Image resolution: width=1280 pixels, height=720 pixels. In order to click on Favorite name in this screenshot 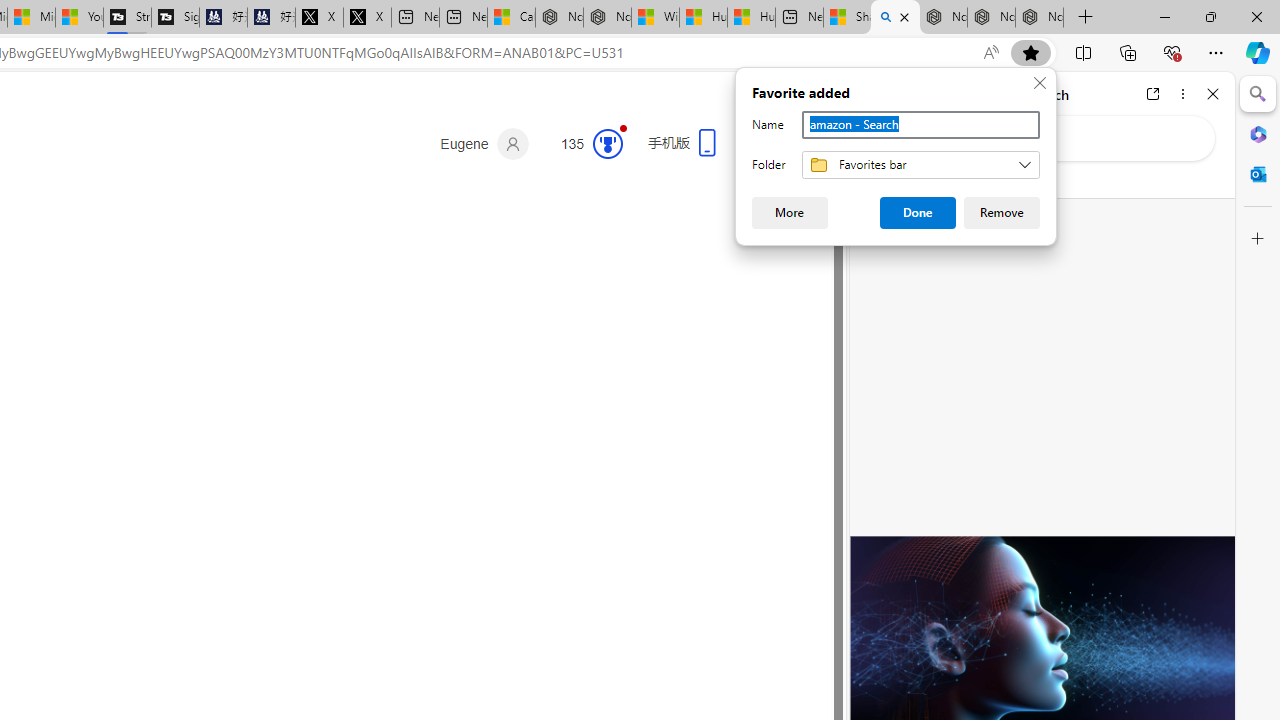, I will do `click(920, 124)`.